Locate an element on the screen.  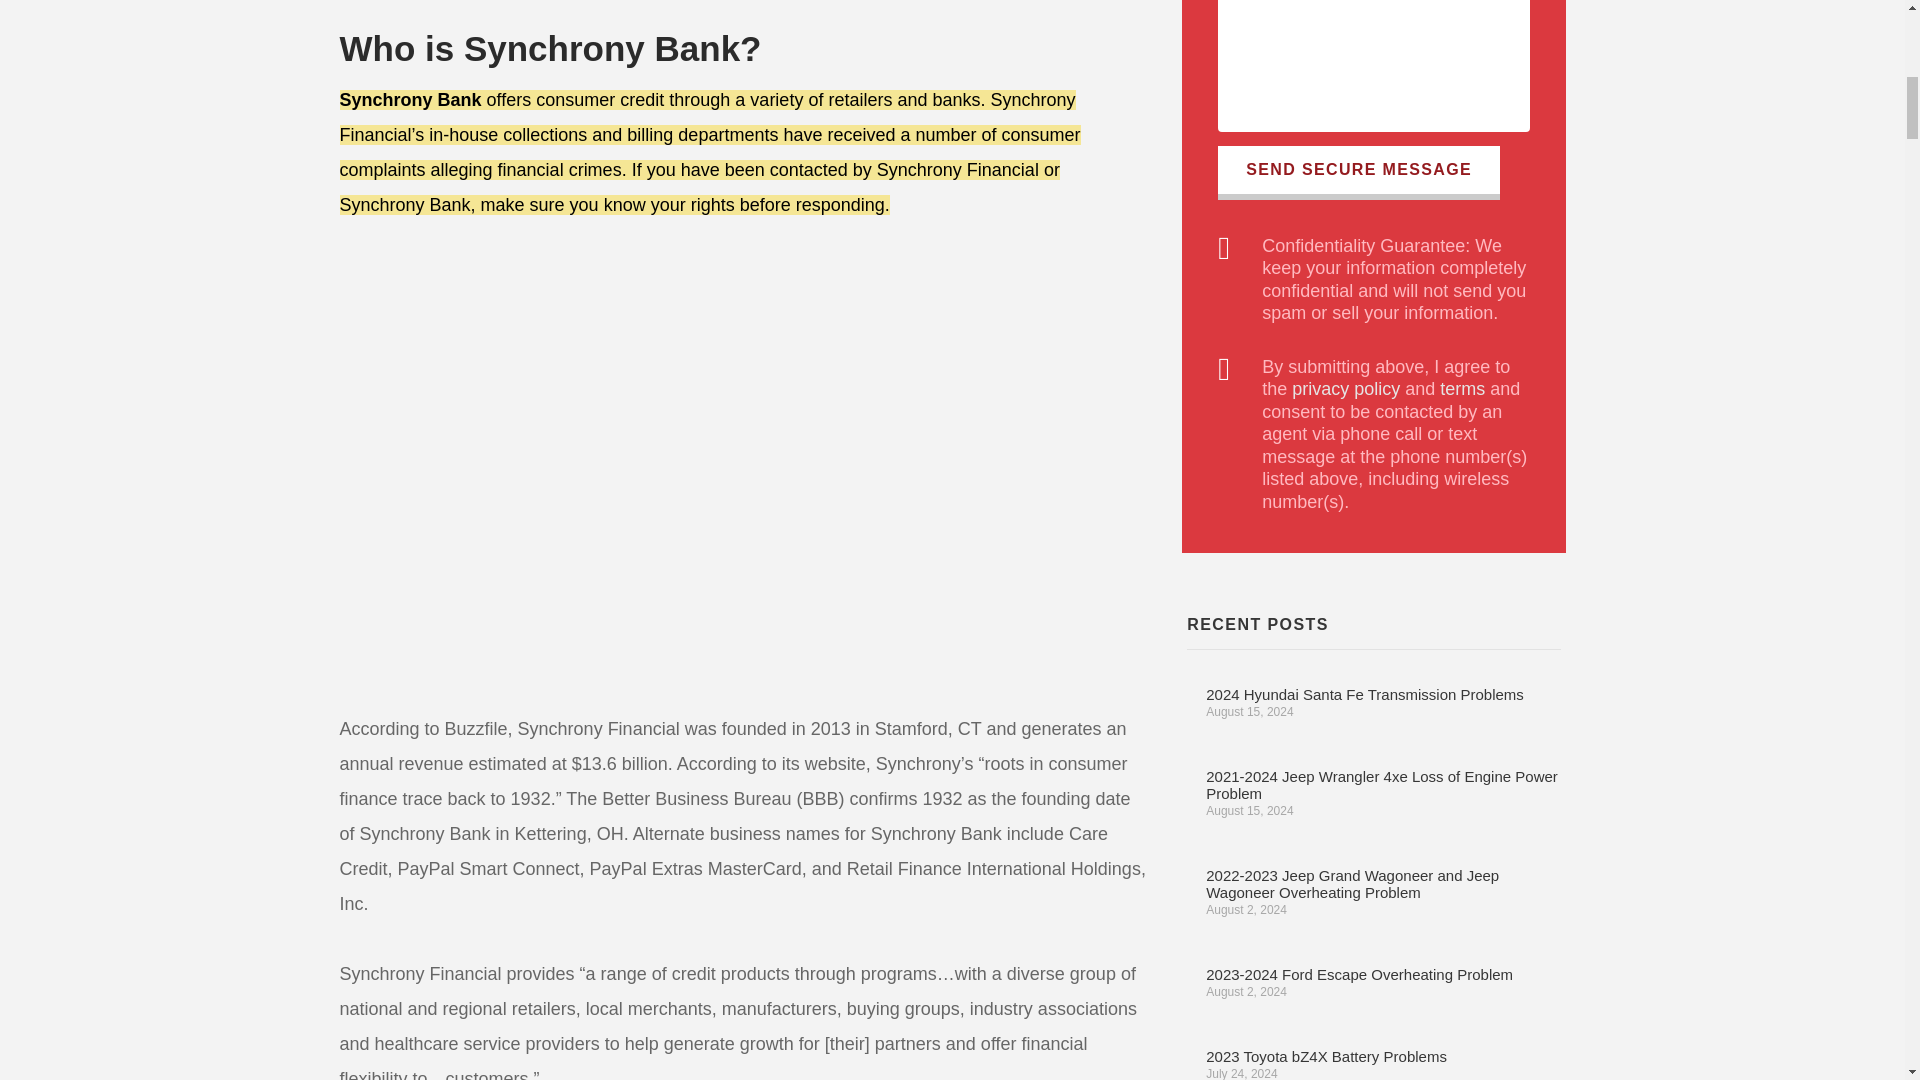
2023 Toyota bZ4X Battery Problems is located at coordinates (1326, 1056).